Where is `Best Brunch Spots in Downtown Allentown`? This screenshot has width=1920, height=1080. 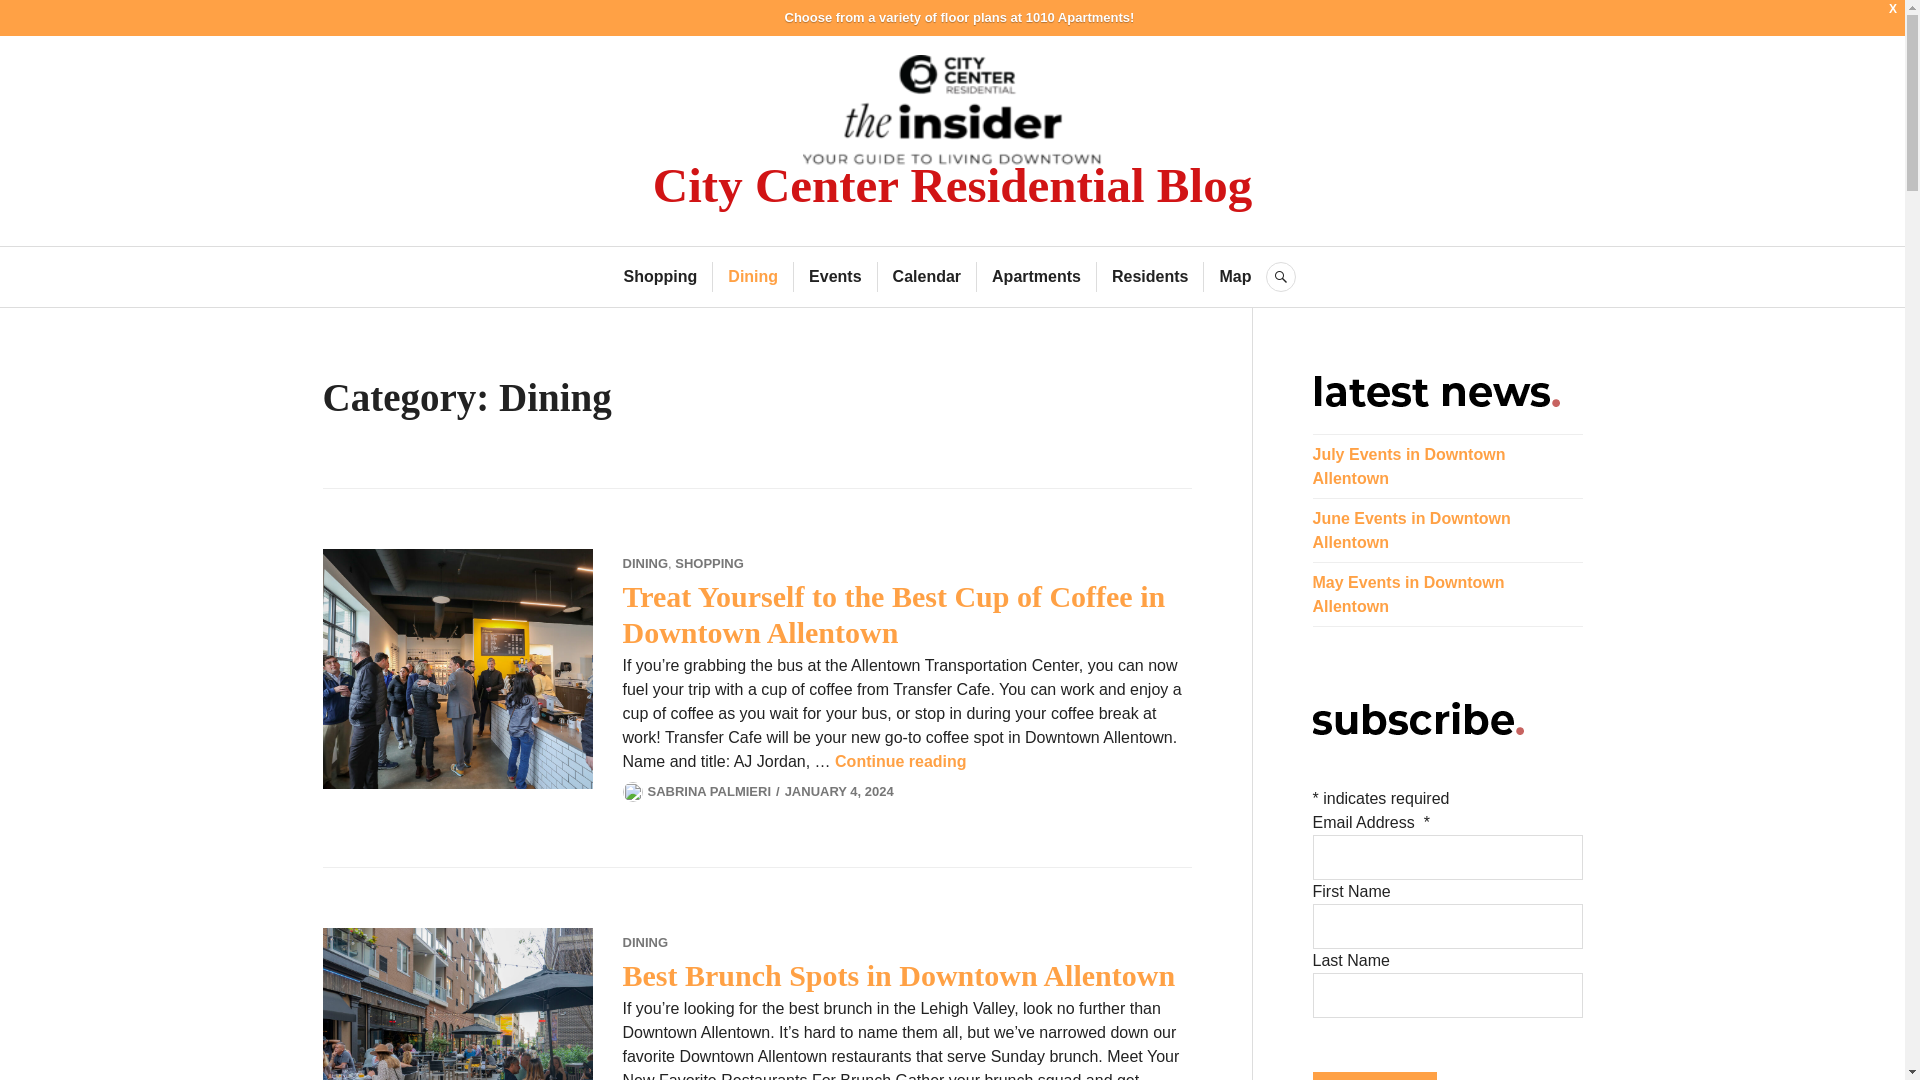 Best Brunch Spots in Downtown Allentown is located at coordinates (898, 976).